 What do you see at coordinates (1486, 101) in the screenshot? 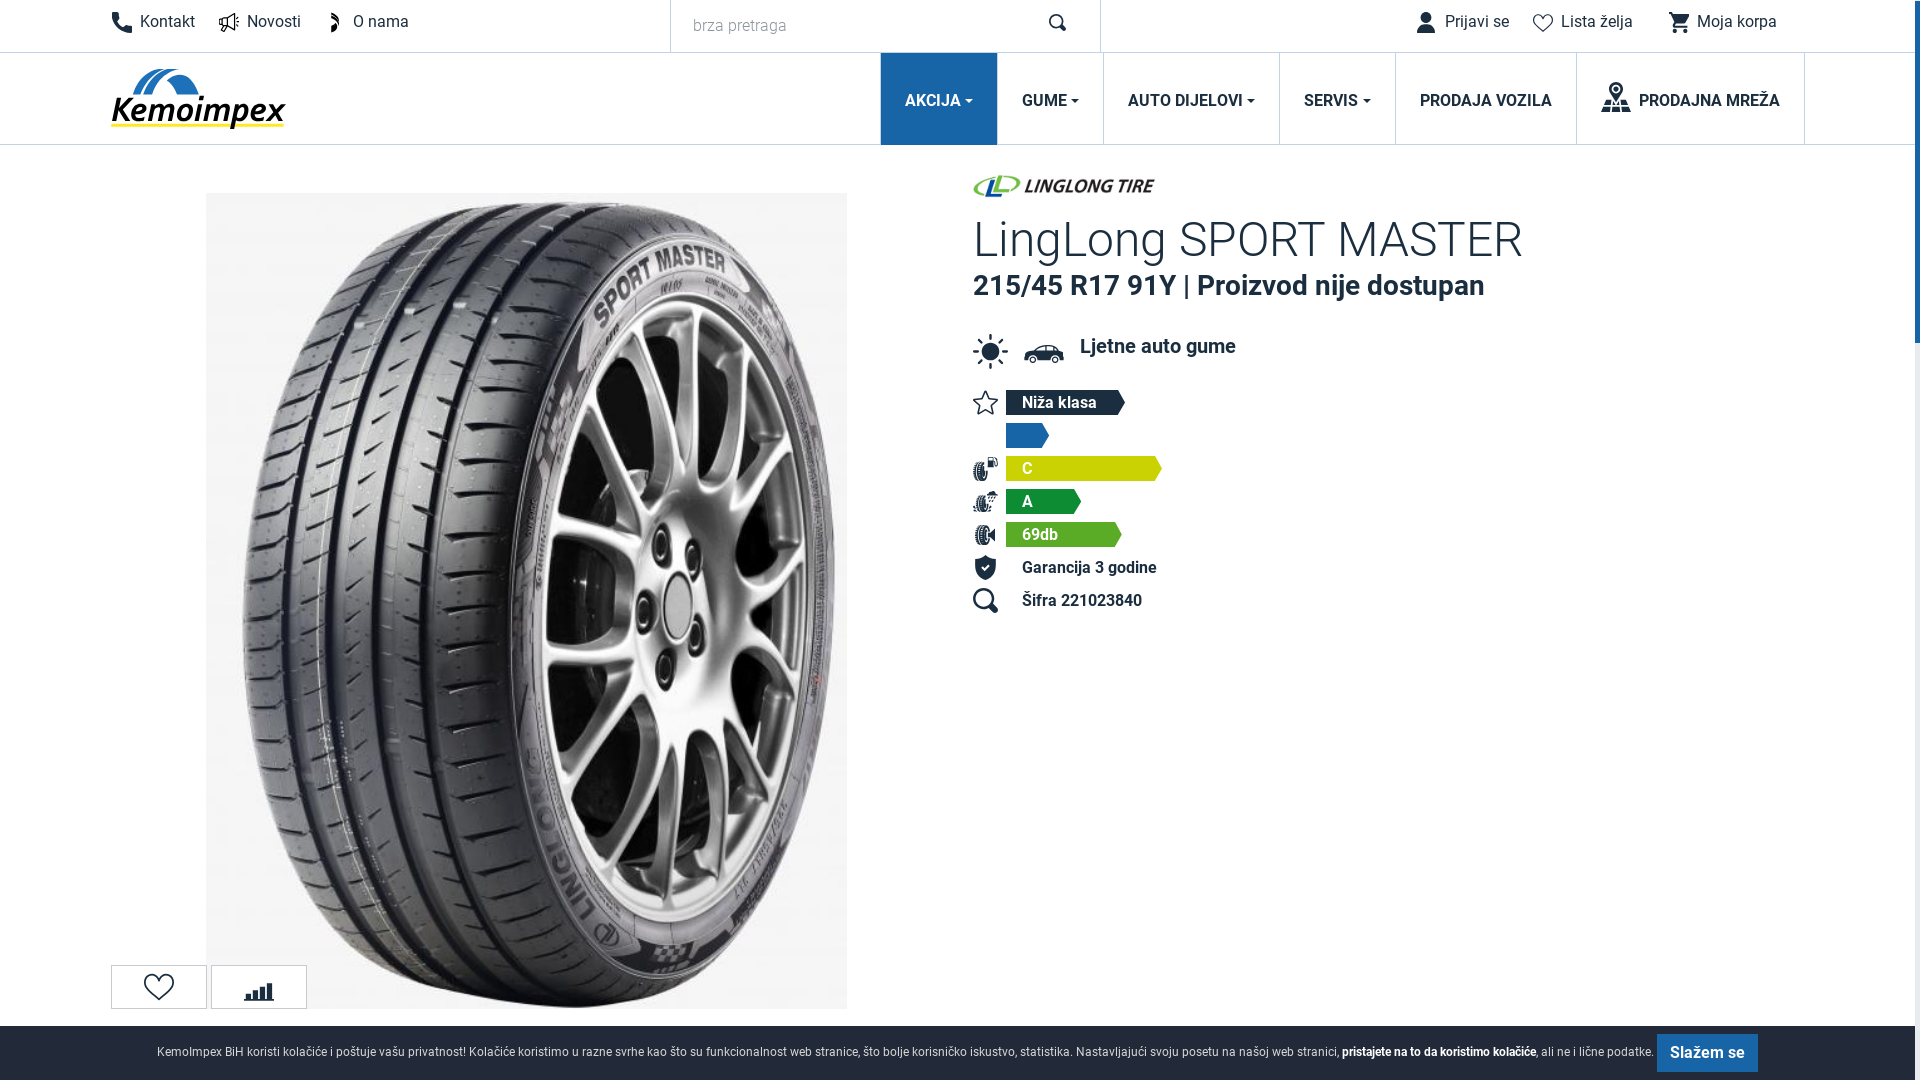
I see `PRODAJA VOZILA` at bounding box center [1486, 101].